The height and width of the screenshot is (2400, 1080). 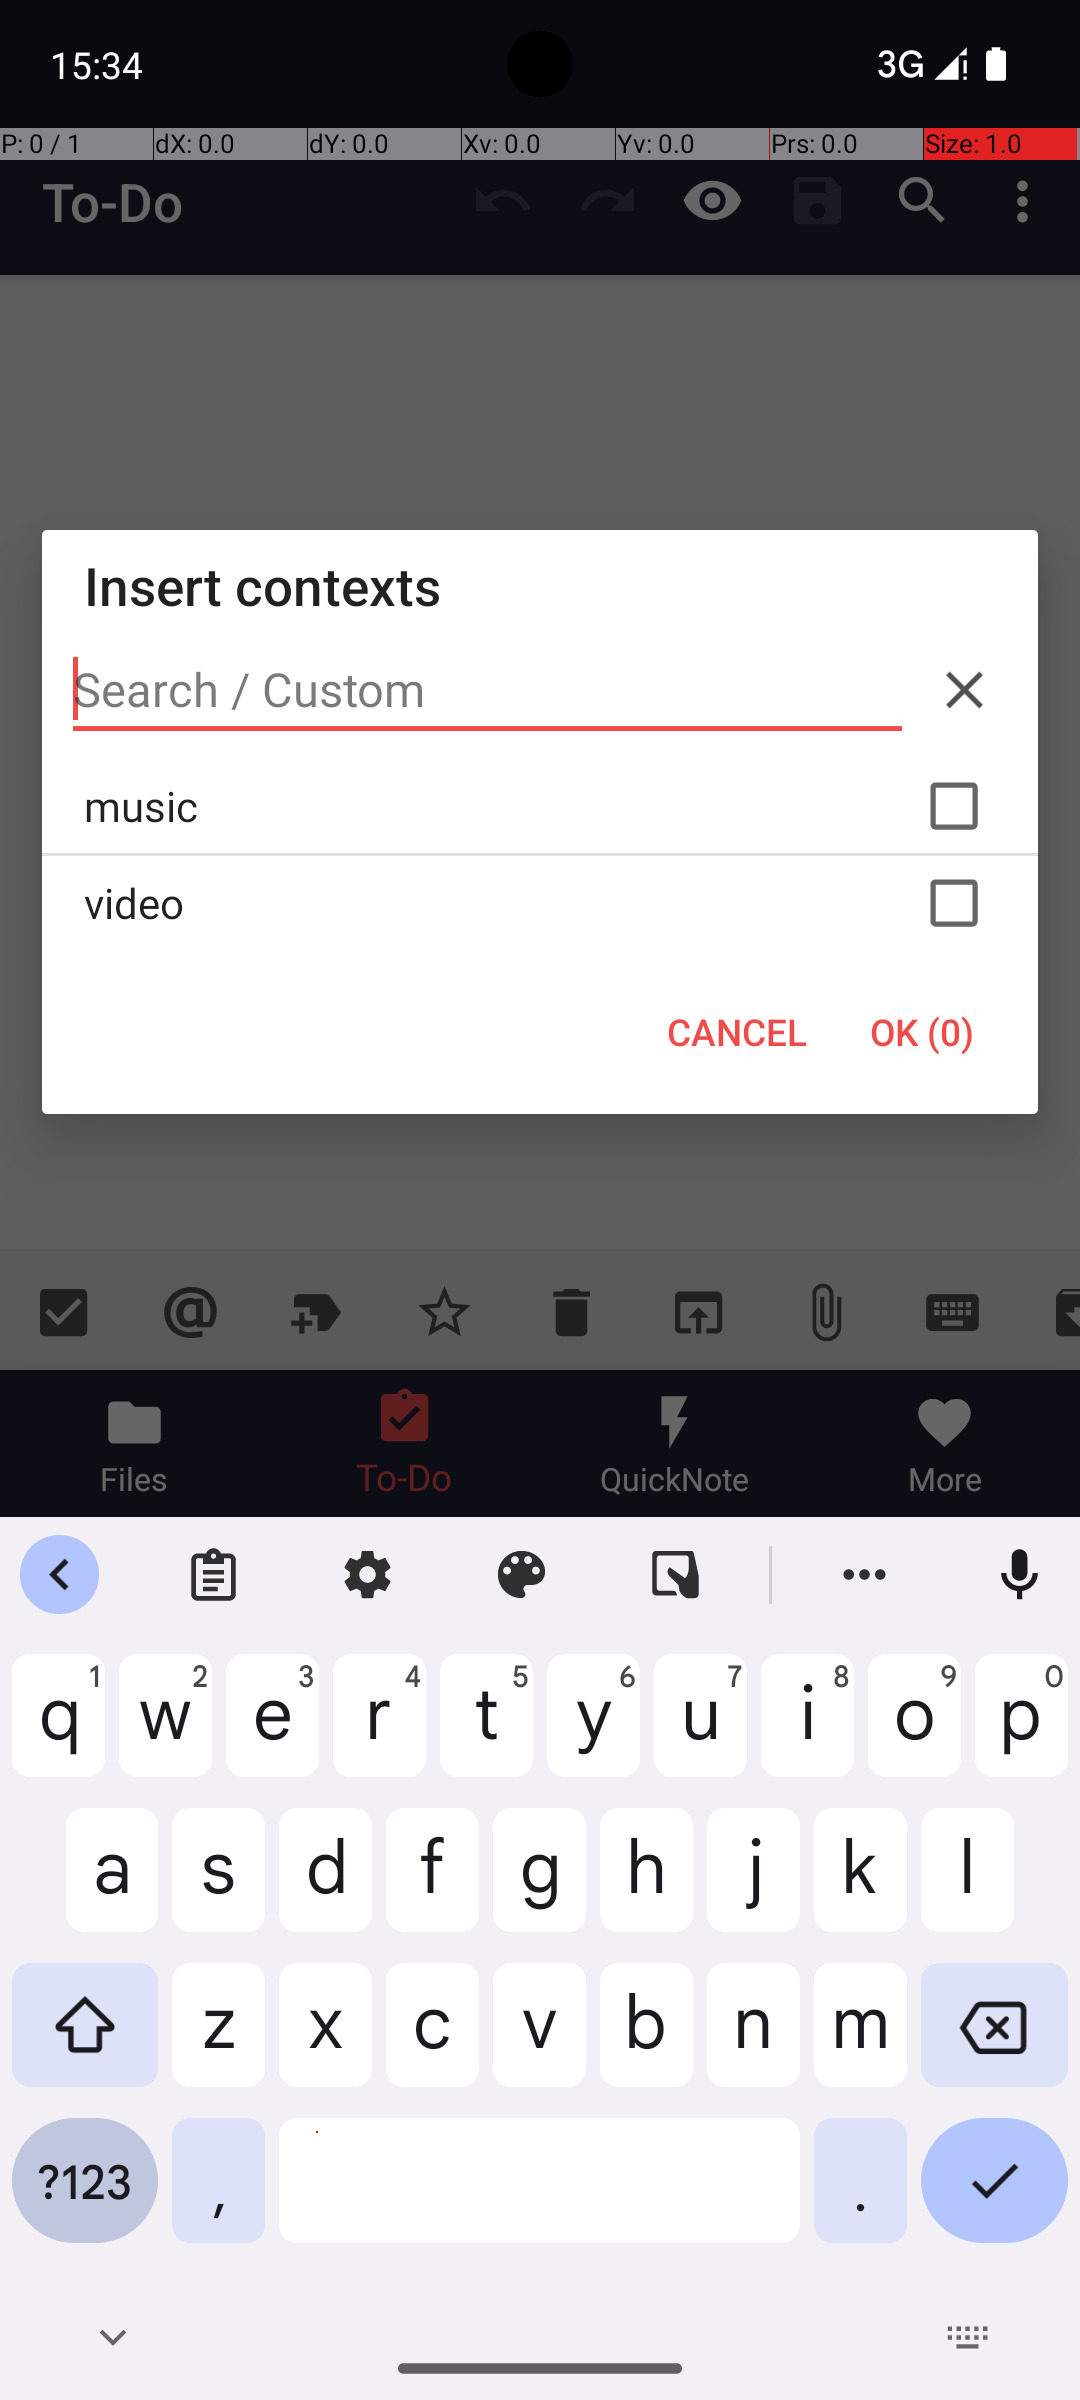 What do you see at coordinates (922, 1032) in the screenshot?
I see `OK (0)` at bounding box center [922, 1032].